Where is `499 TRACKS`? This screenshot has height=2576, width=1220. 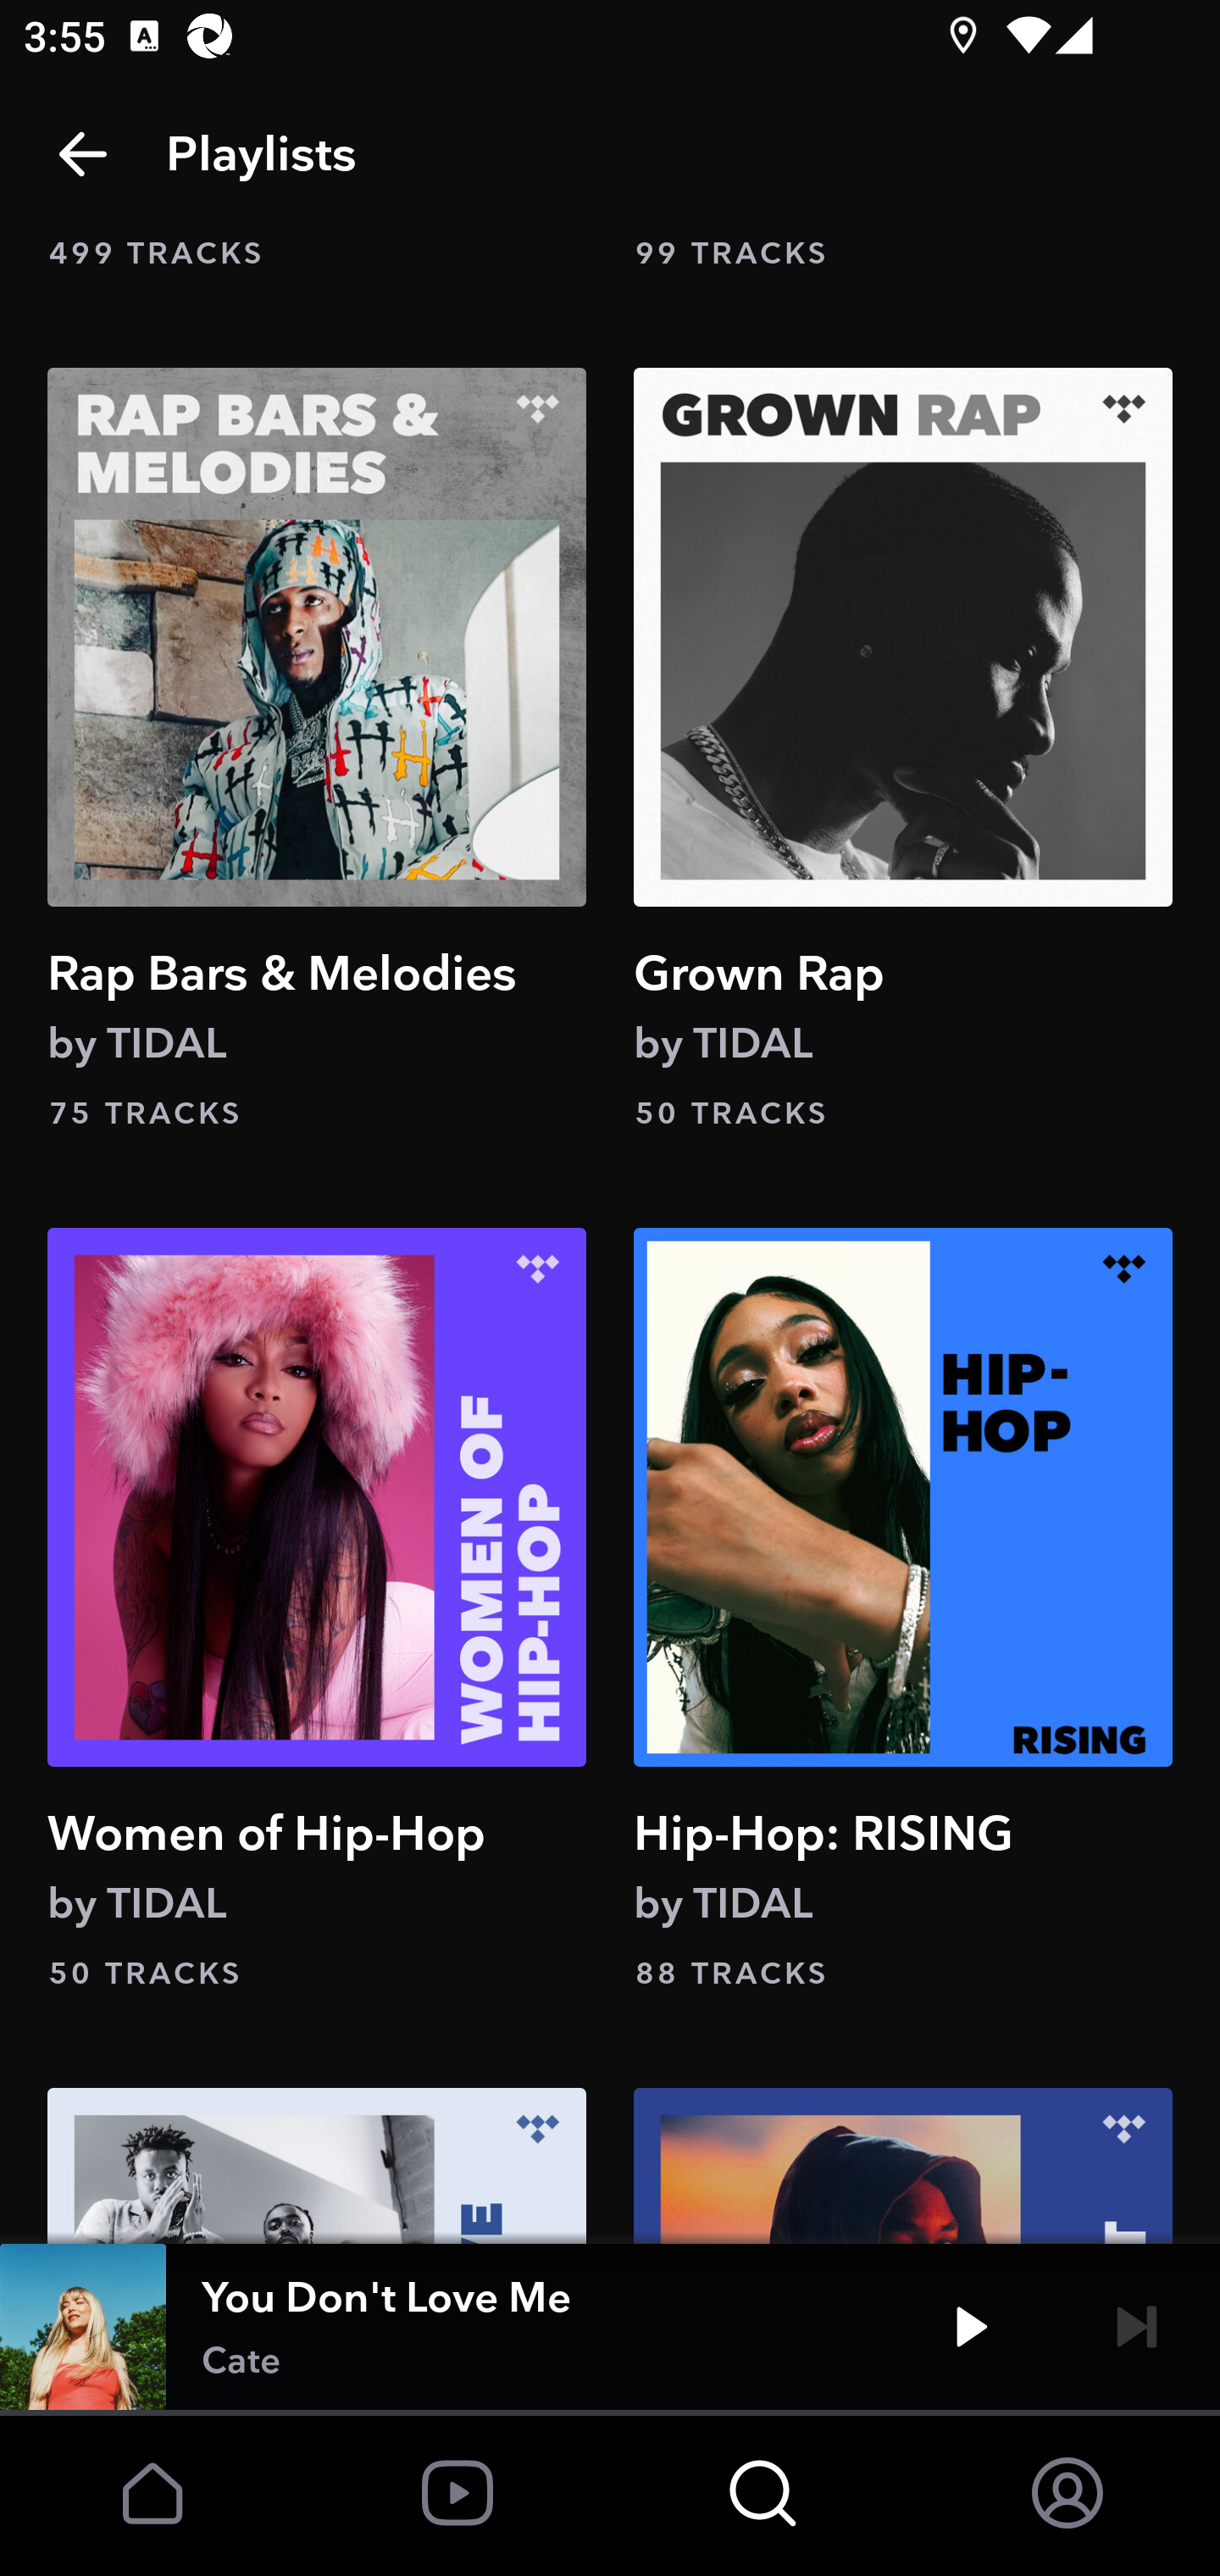 499 TRACKS is located at coordinates (317, 254).